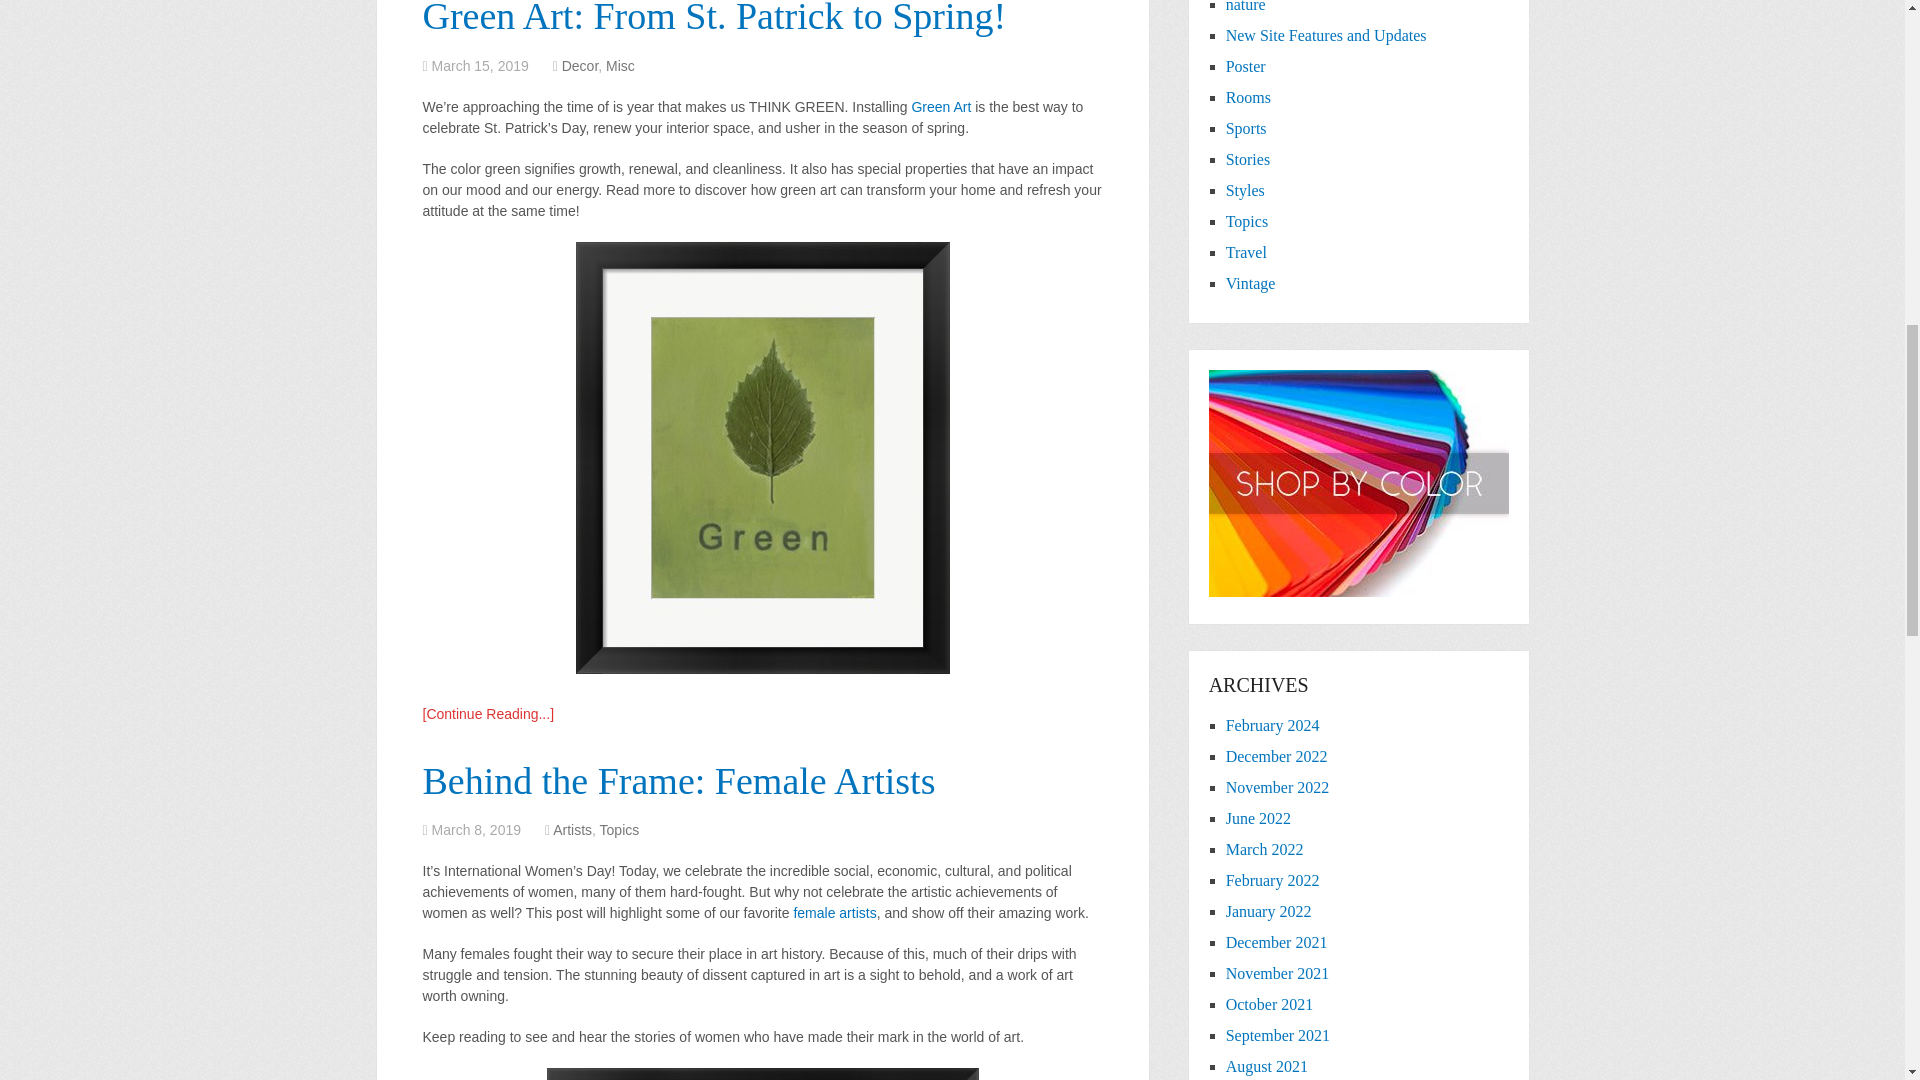 This screenshot has height=1080, width=1920. Describe the element at coordinates (620, 66) in the screenshot. I see `Misc` at that location.